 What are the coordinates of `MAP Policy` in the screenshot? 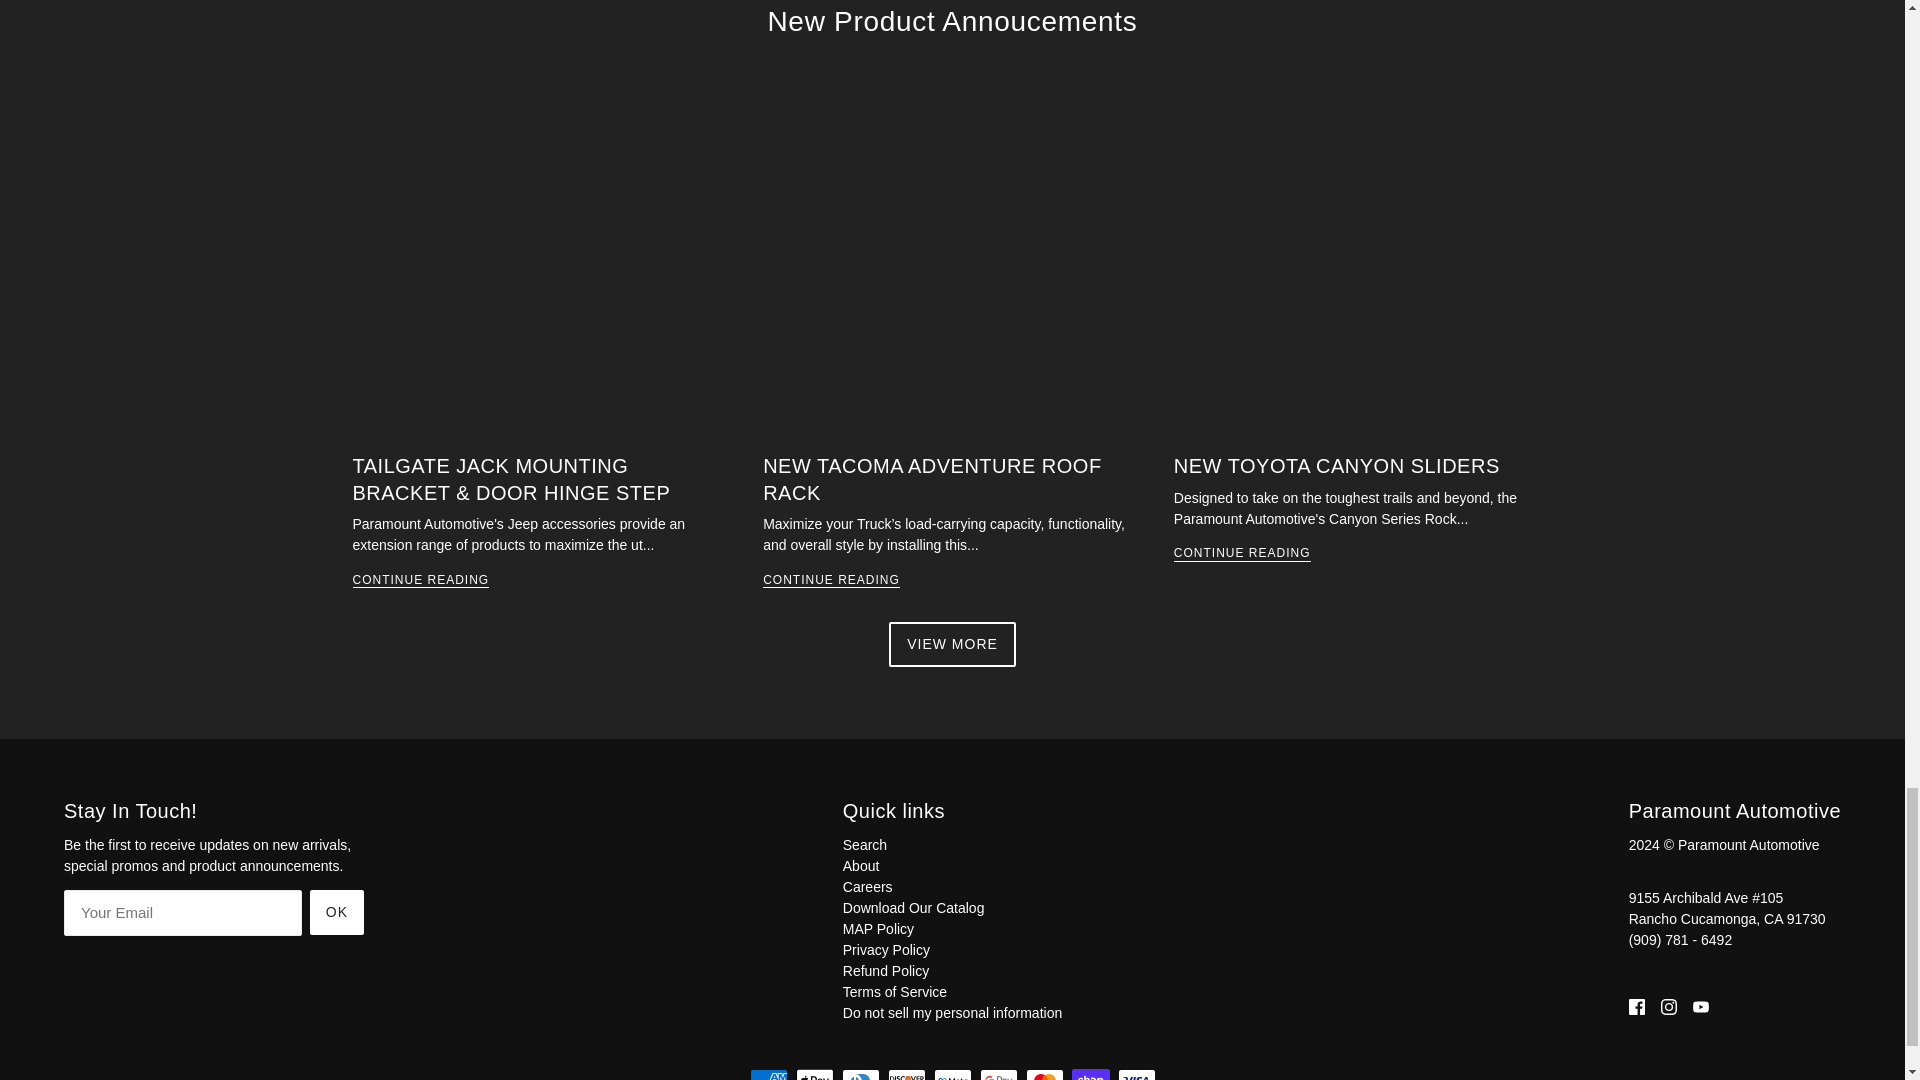 It's located at (878, 929).